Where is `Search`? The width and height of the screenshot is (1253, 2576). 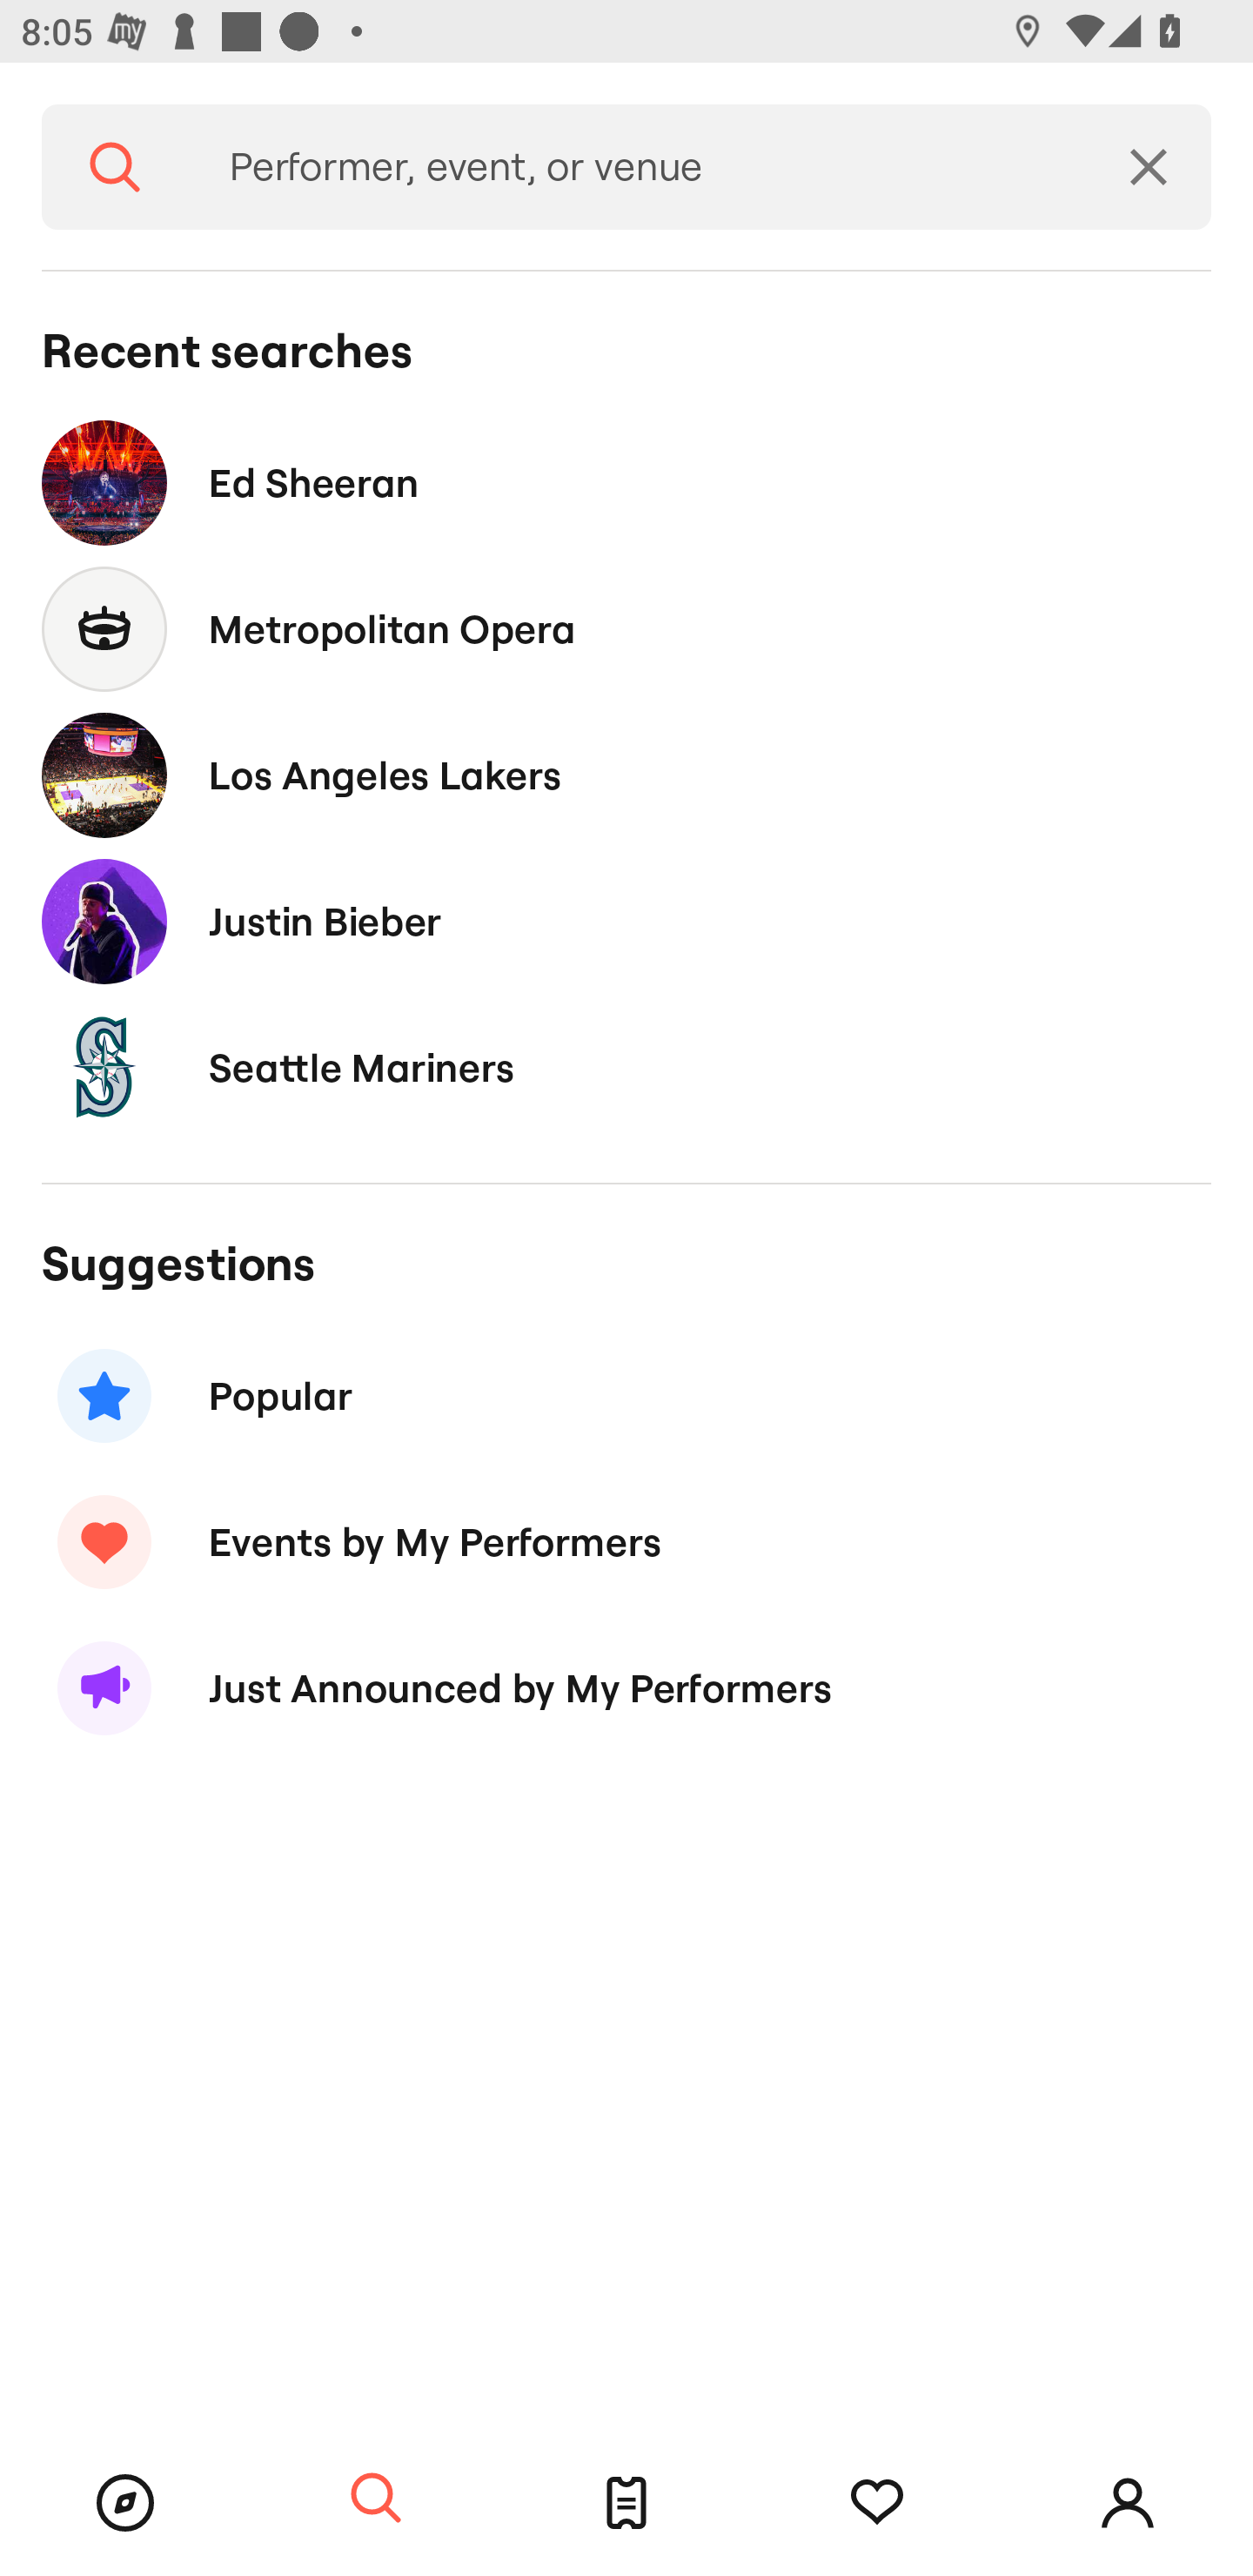
Search is located at coordinates (115, 167).